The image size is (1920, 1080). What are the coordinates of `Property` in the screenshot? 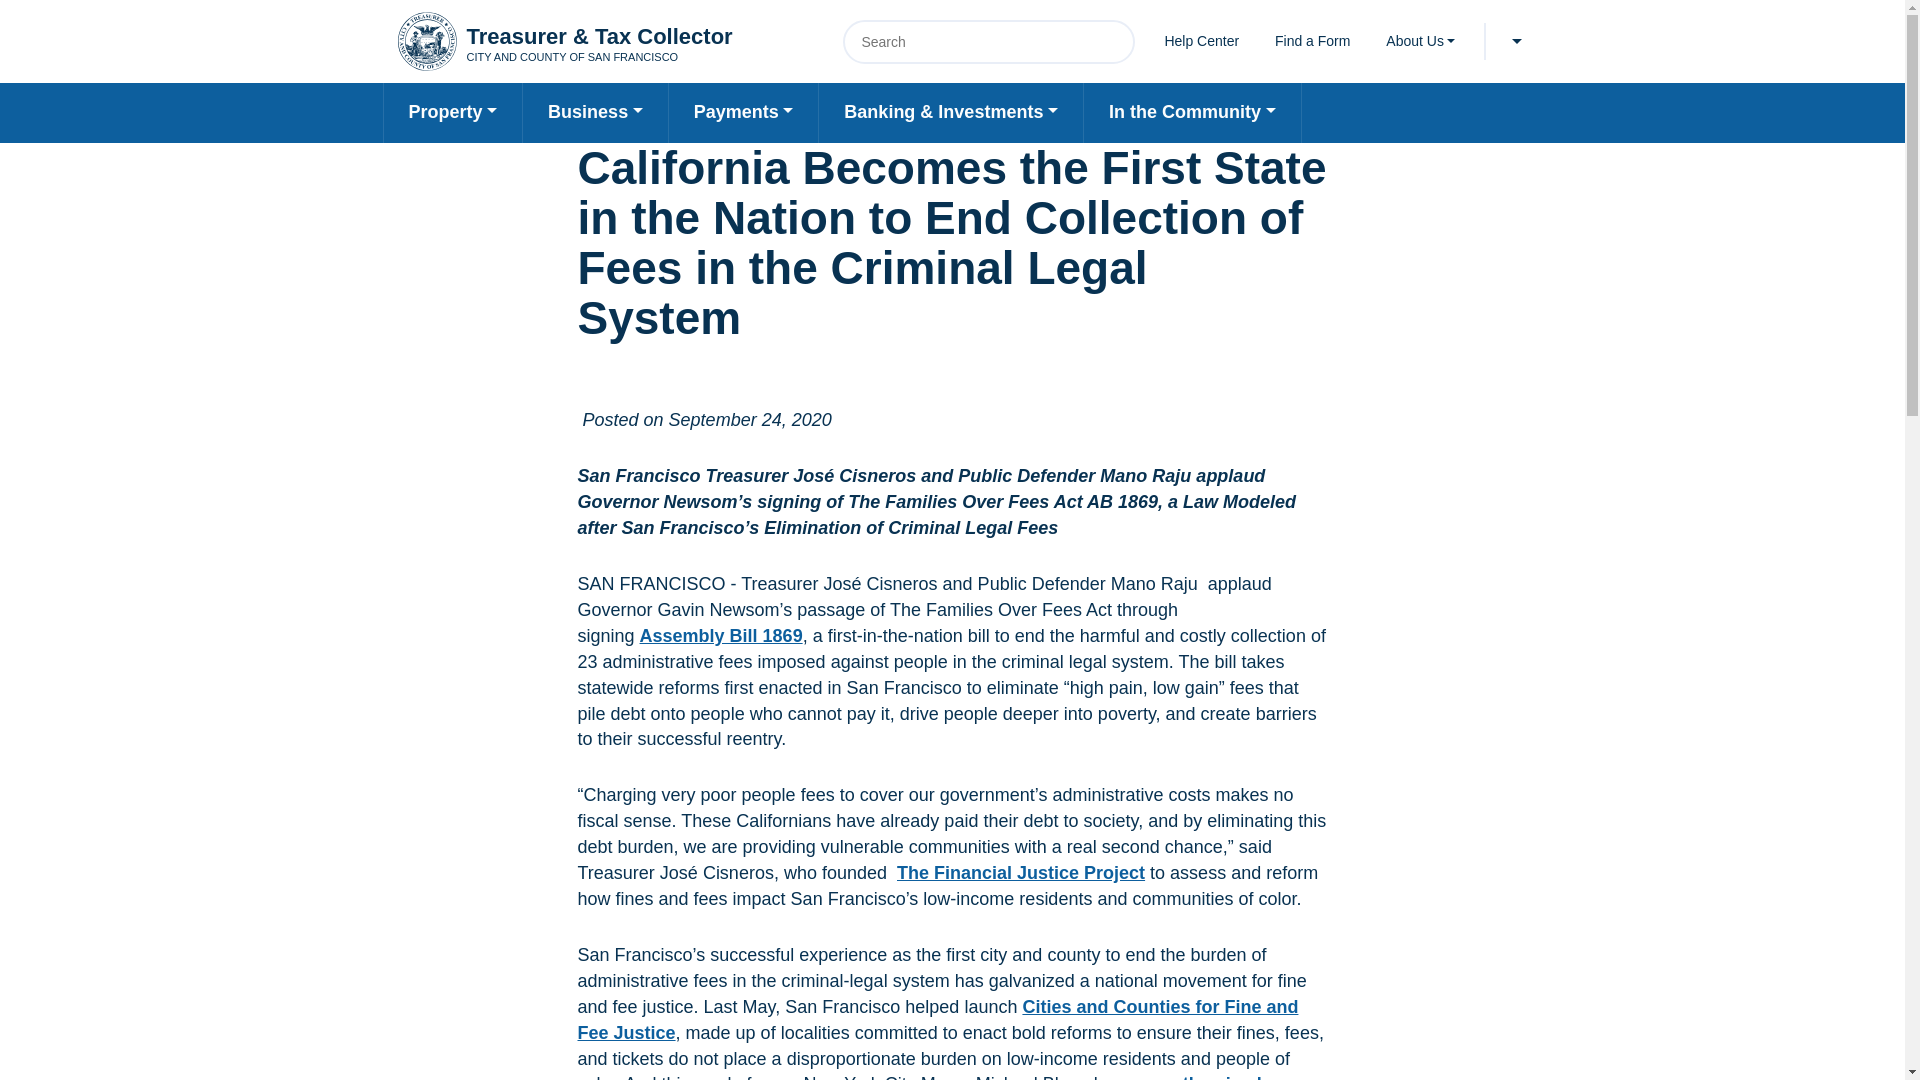 It's located at (453, 112).